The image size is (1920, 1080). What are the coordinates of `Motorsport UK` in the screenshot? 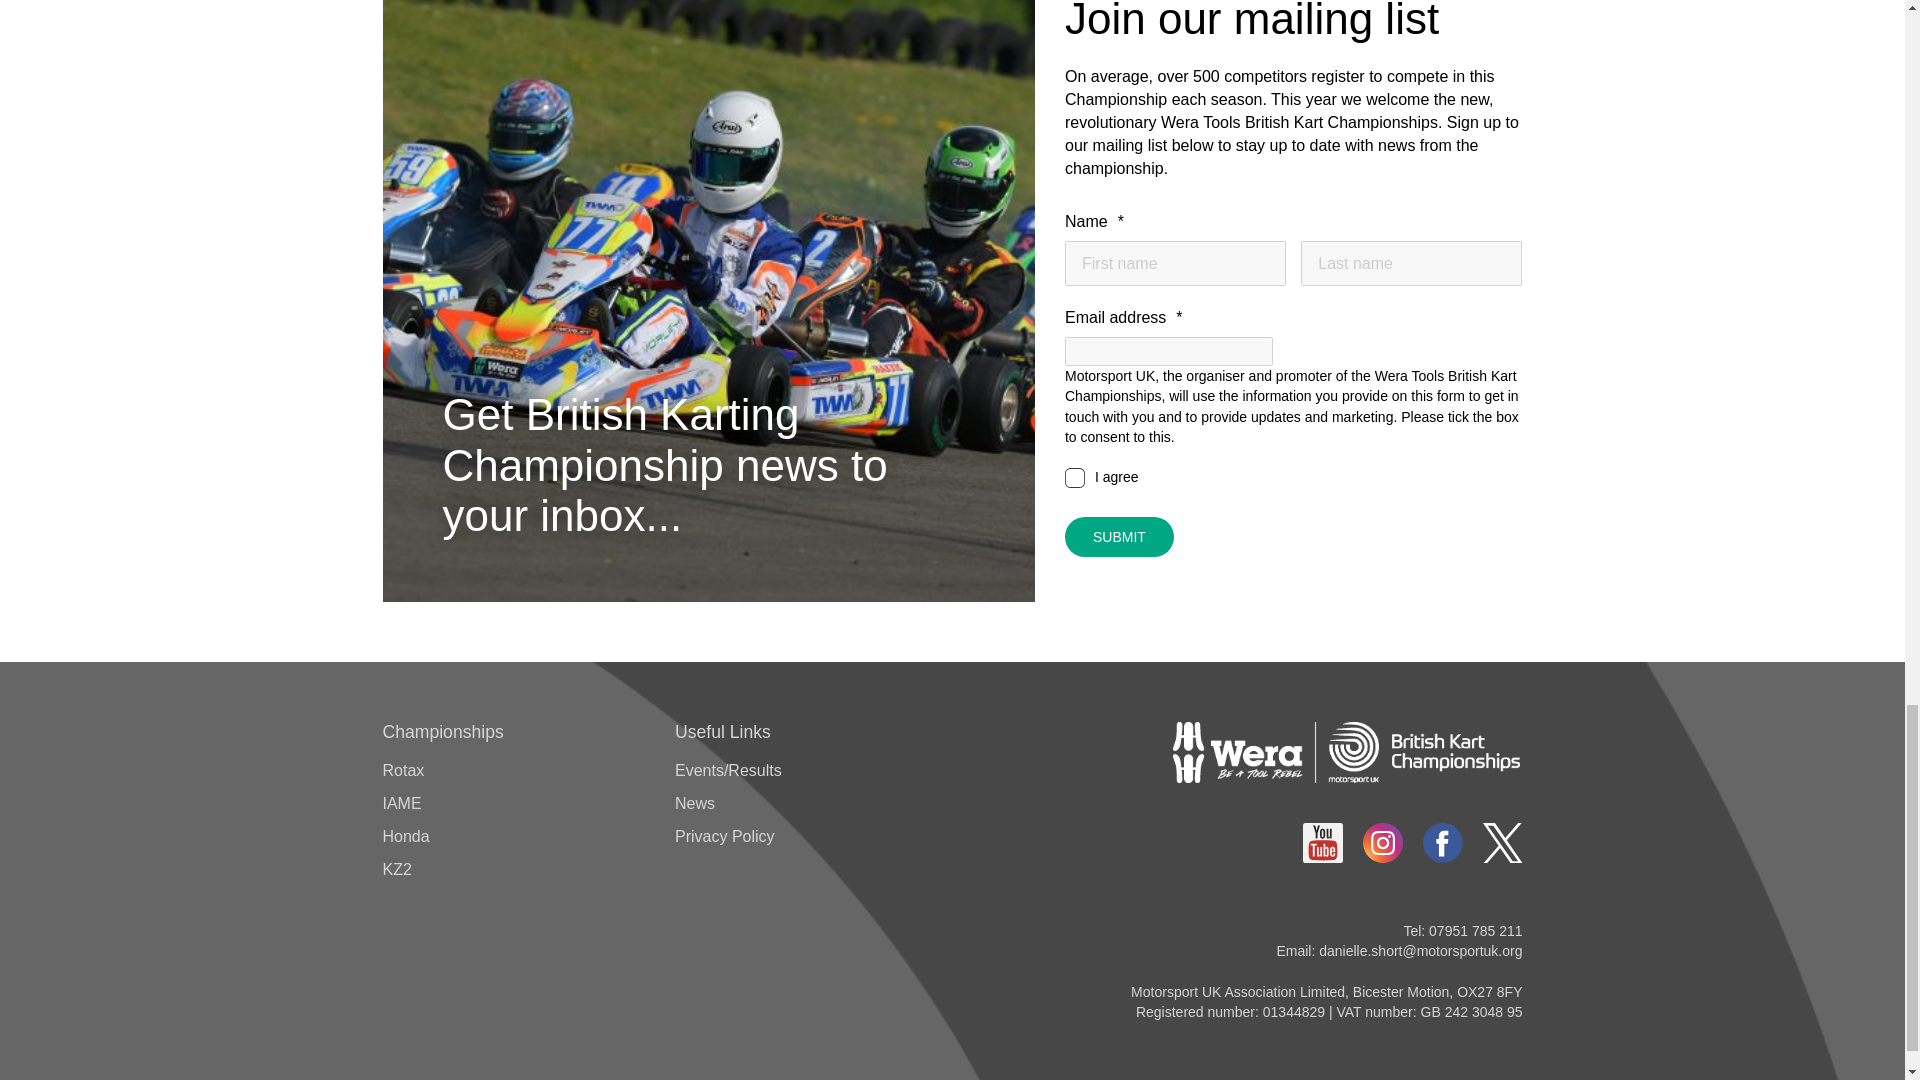 It's located at (1346, 752).